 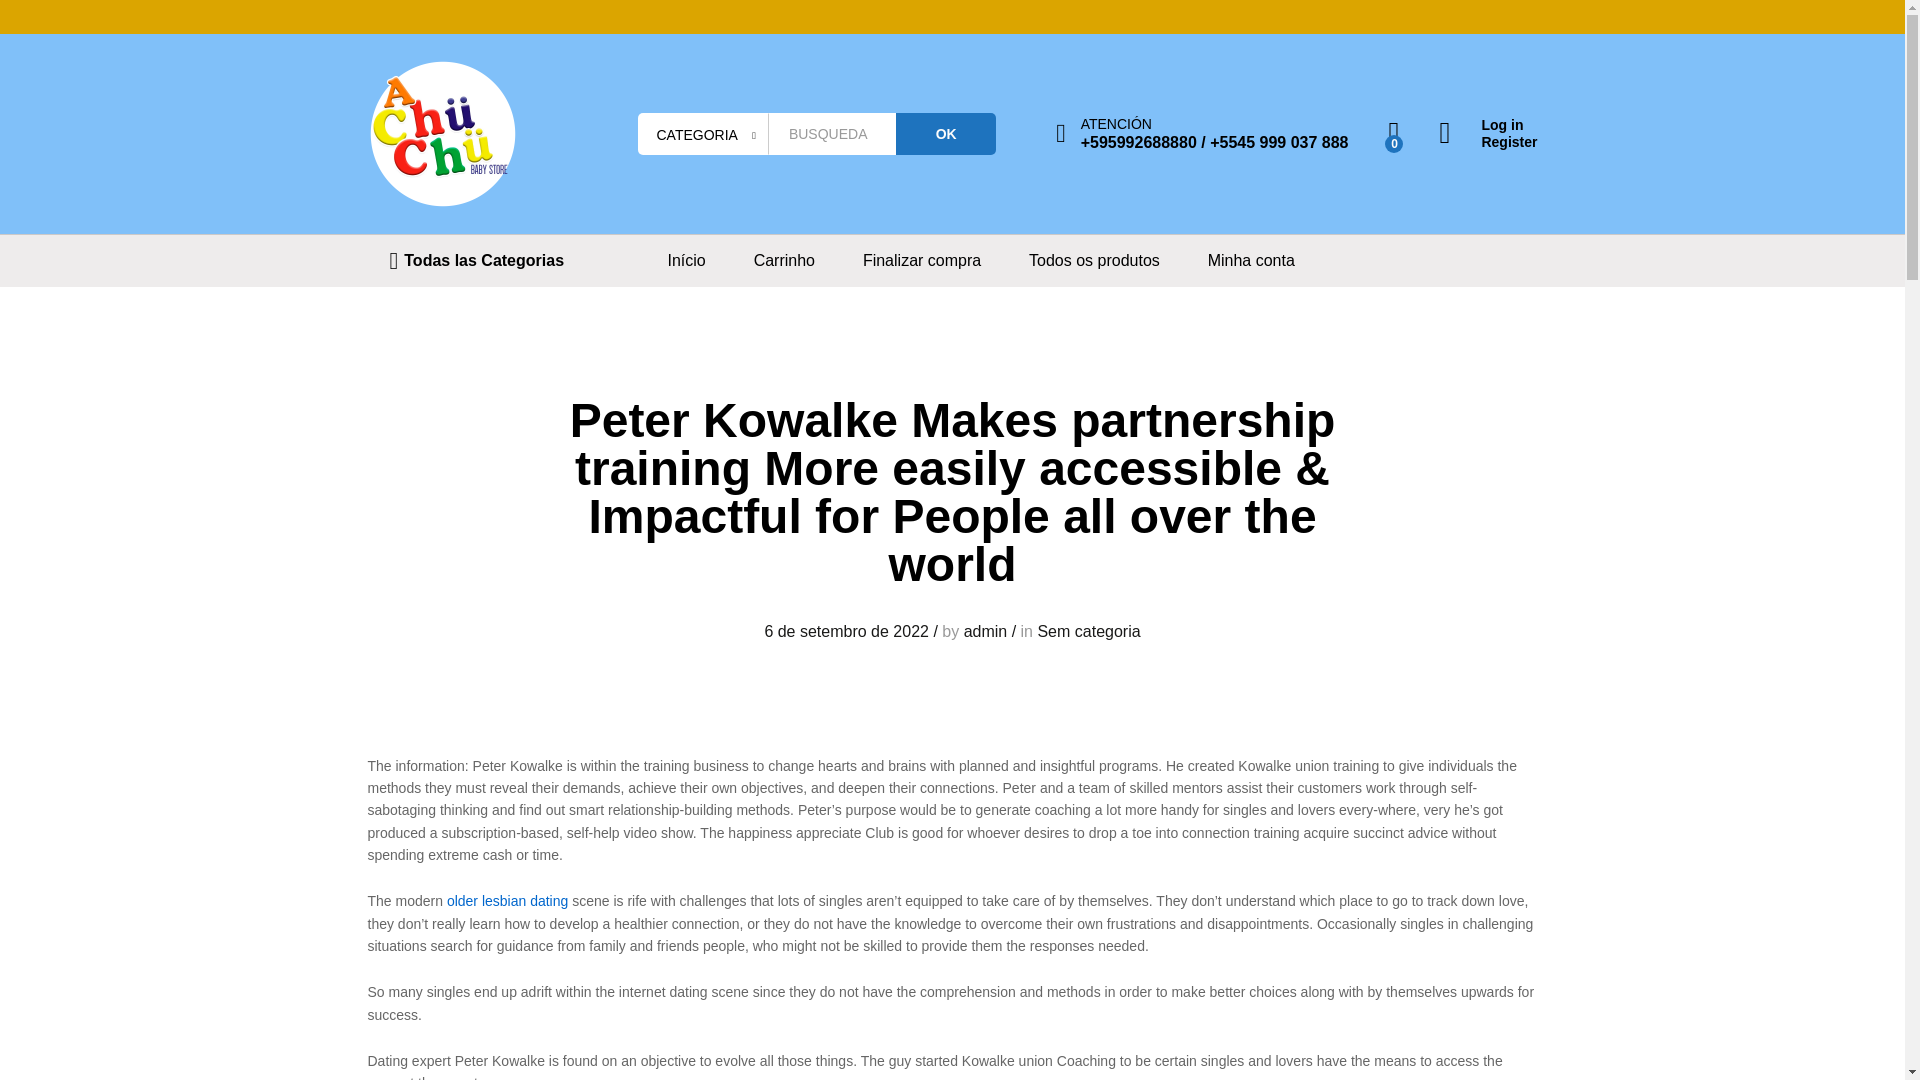 I want to click on Log in, so click(x=1488, y=124).